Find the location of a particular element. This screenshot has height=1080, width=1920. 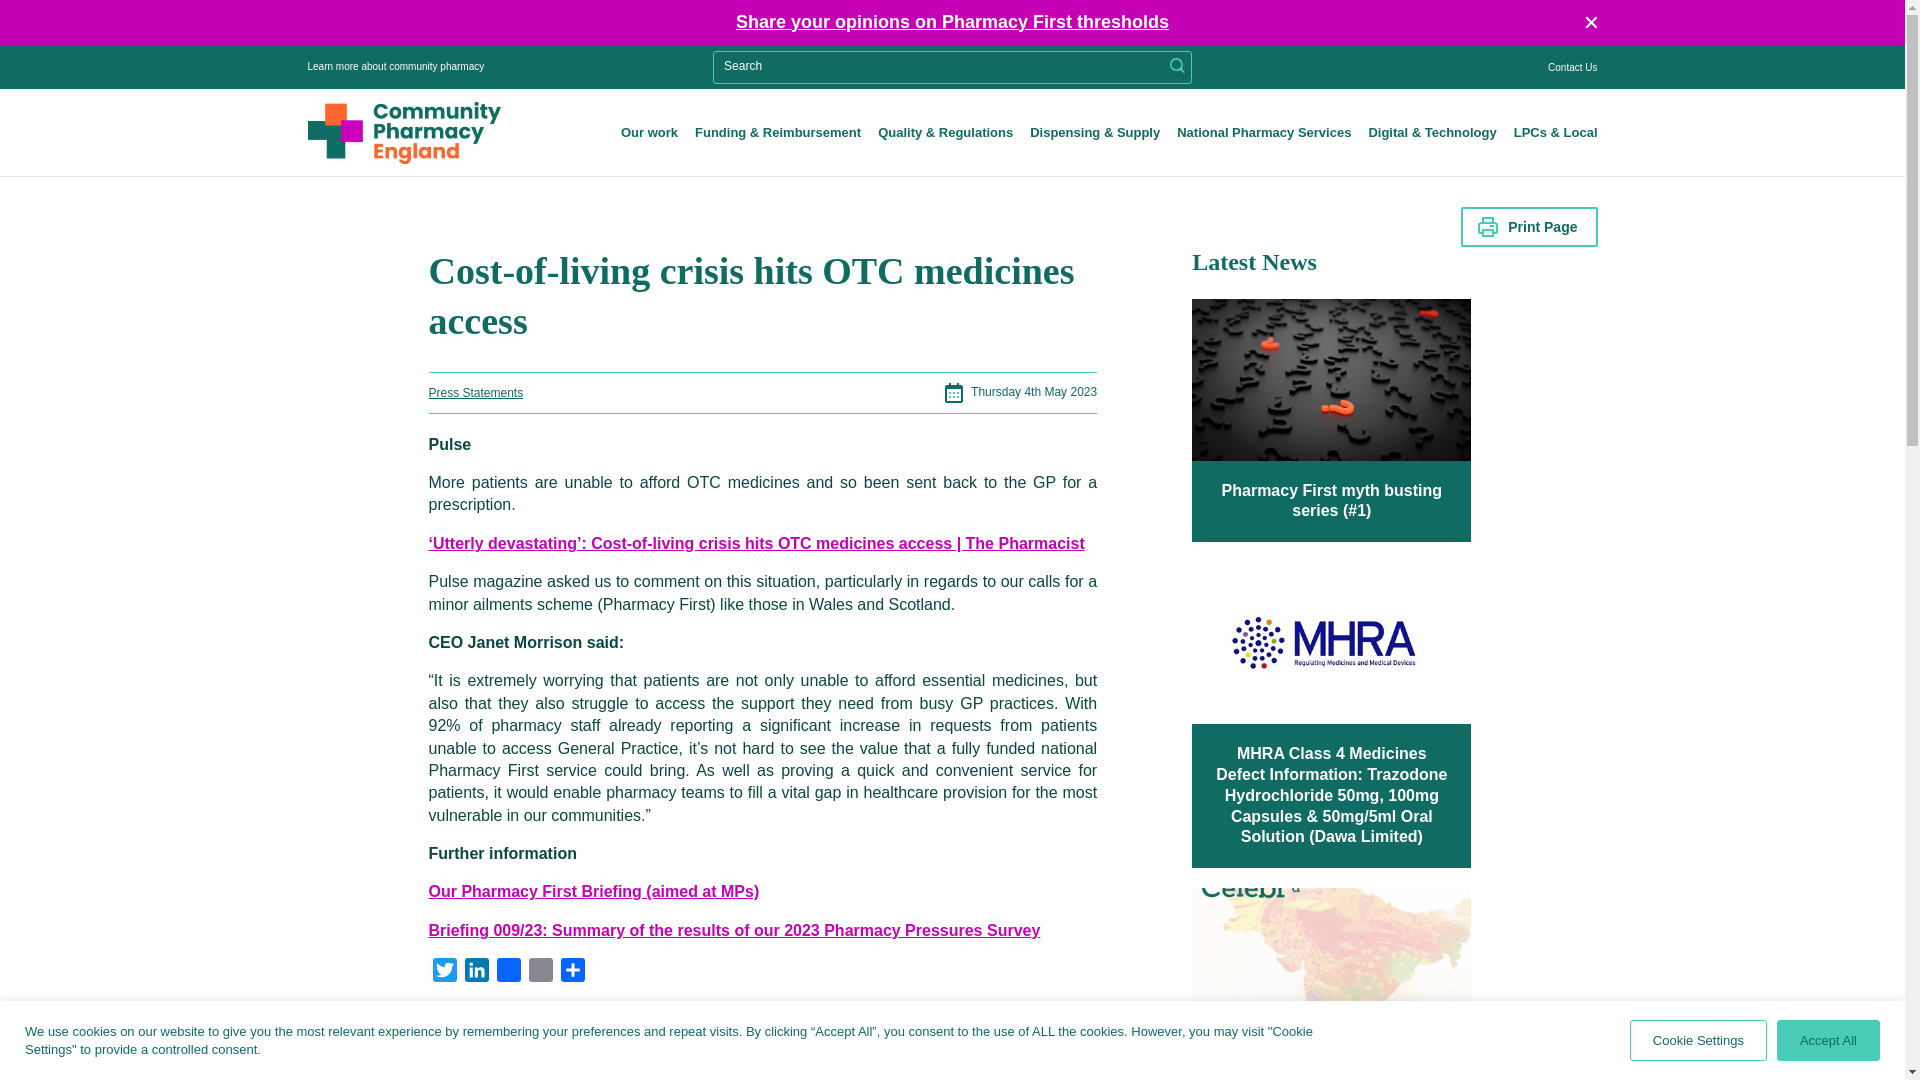

Share your opinions on Pharmacy First thresholds is located at coordinates (952, 24).